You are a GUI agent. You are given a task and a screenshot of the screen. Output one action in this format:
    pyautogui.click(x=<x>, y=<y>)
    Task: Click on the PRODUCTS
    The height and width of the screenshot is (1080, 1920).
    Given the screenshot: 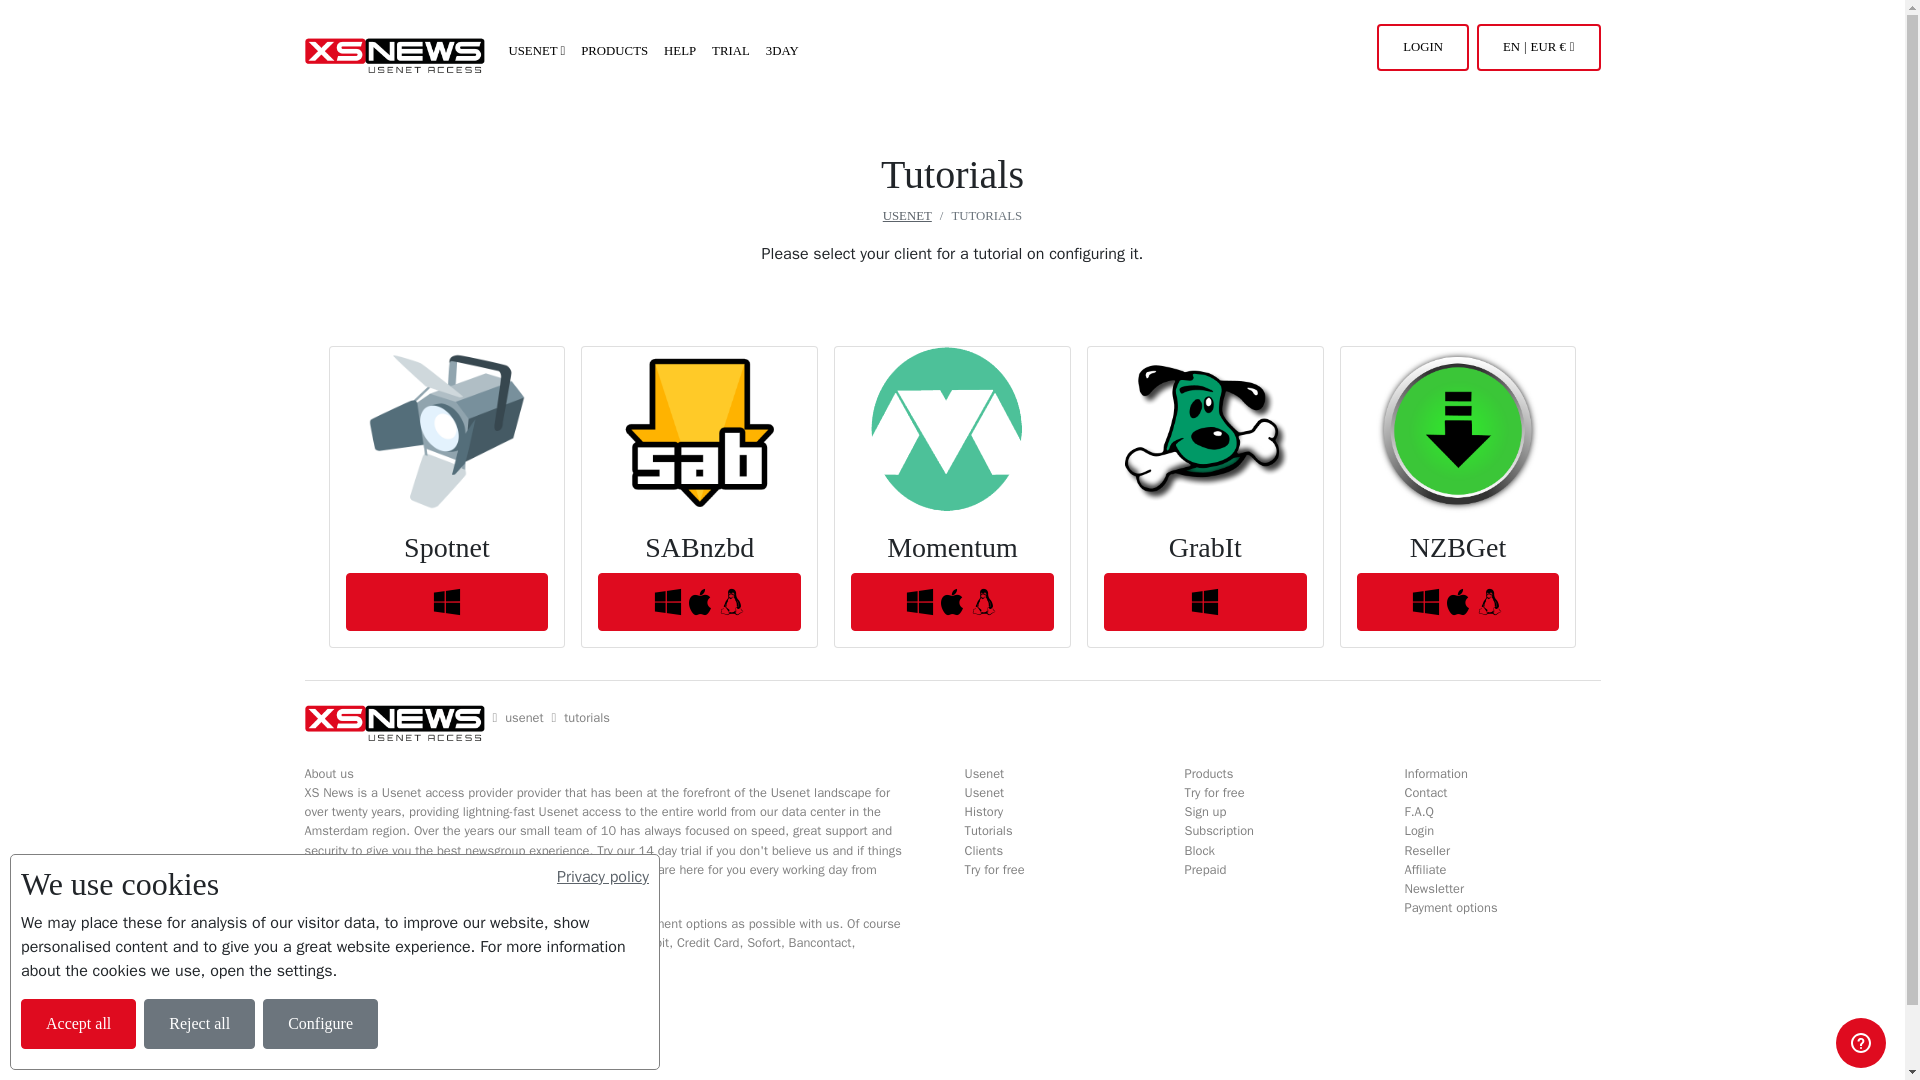 What is the action you would take?
    pyautogui.click(x=614, y=51)
    